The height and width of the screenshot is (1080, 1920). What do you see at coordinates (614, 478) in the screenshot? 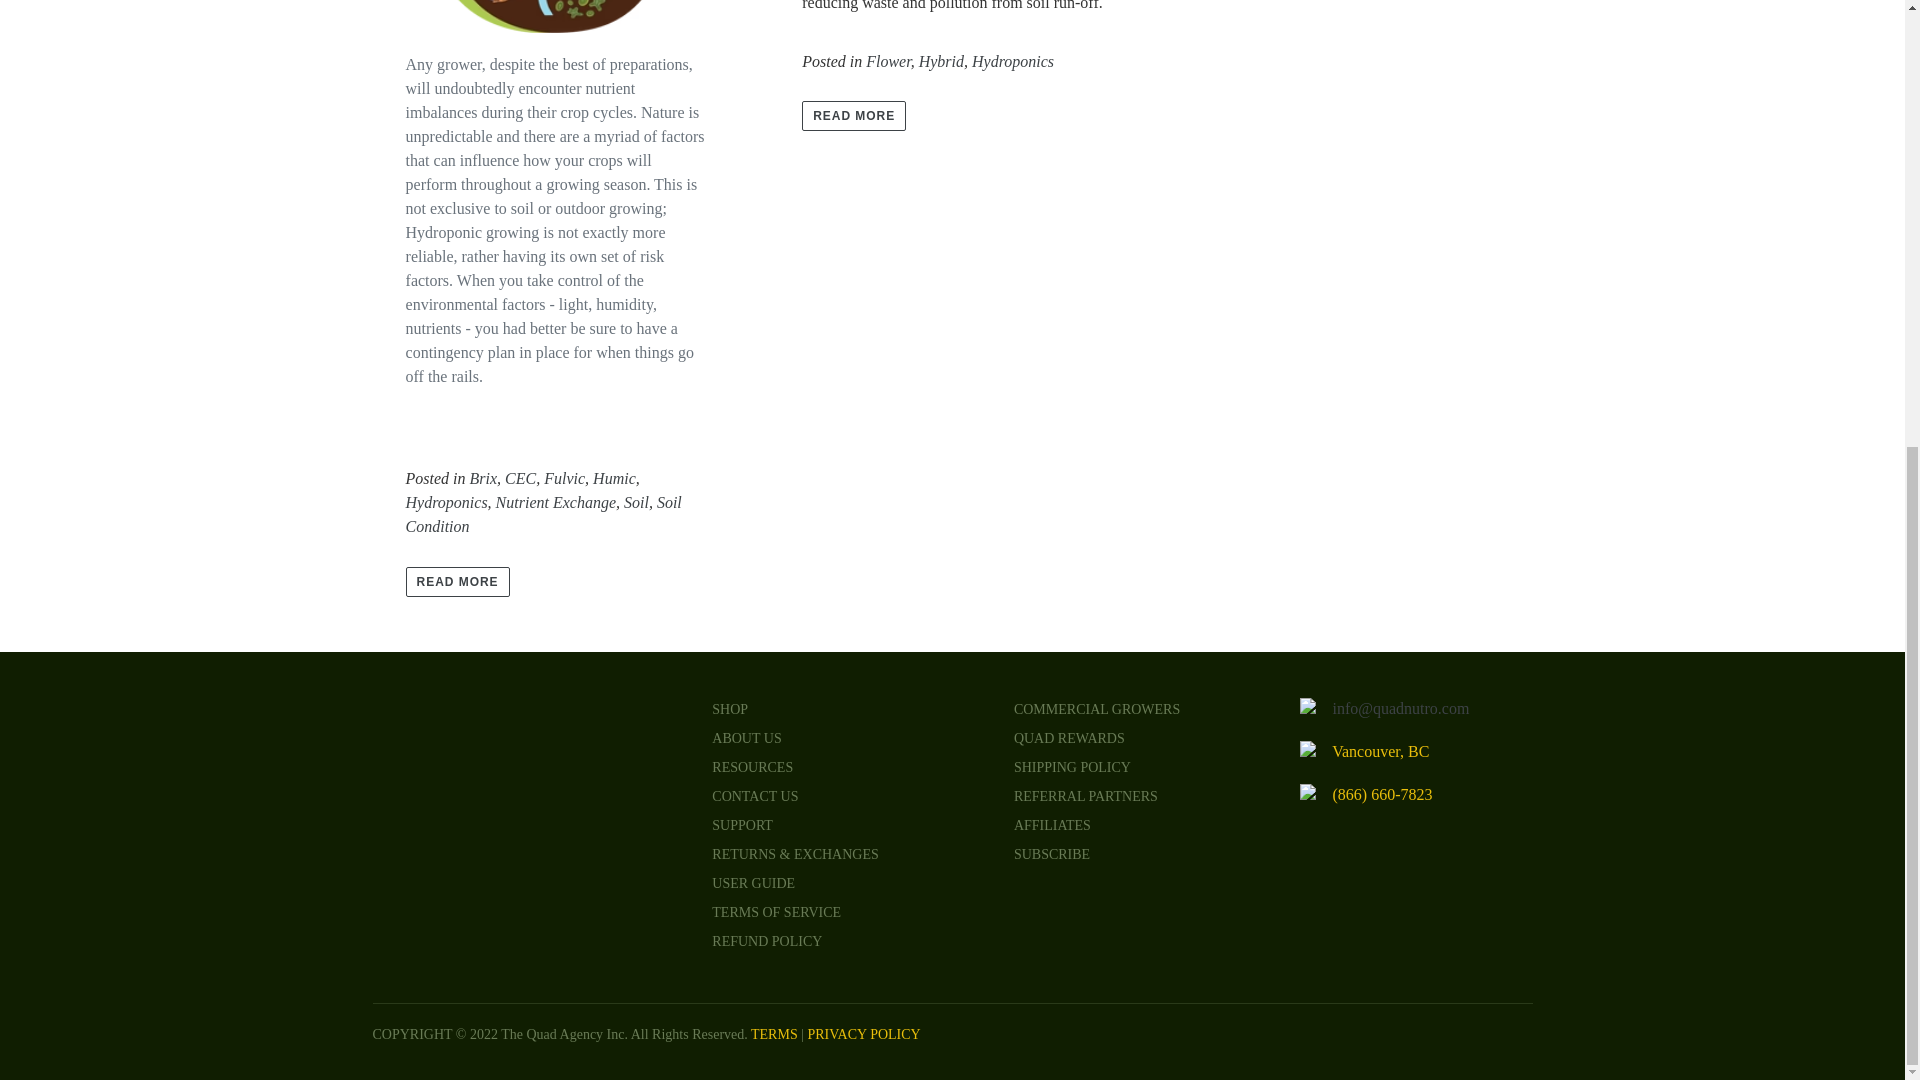
I see `Humic` at bounding box center [614, 478].